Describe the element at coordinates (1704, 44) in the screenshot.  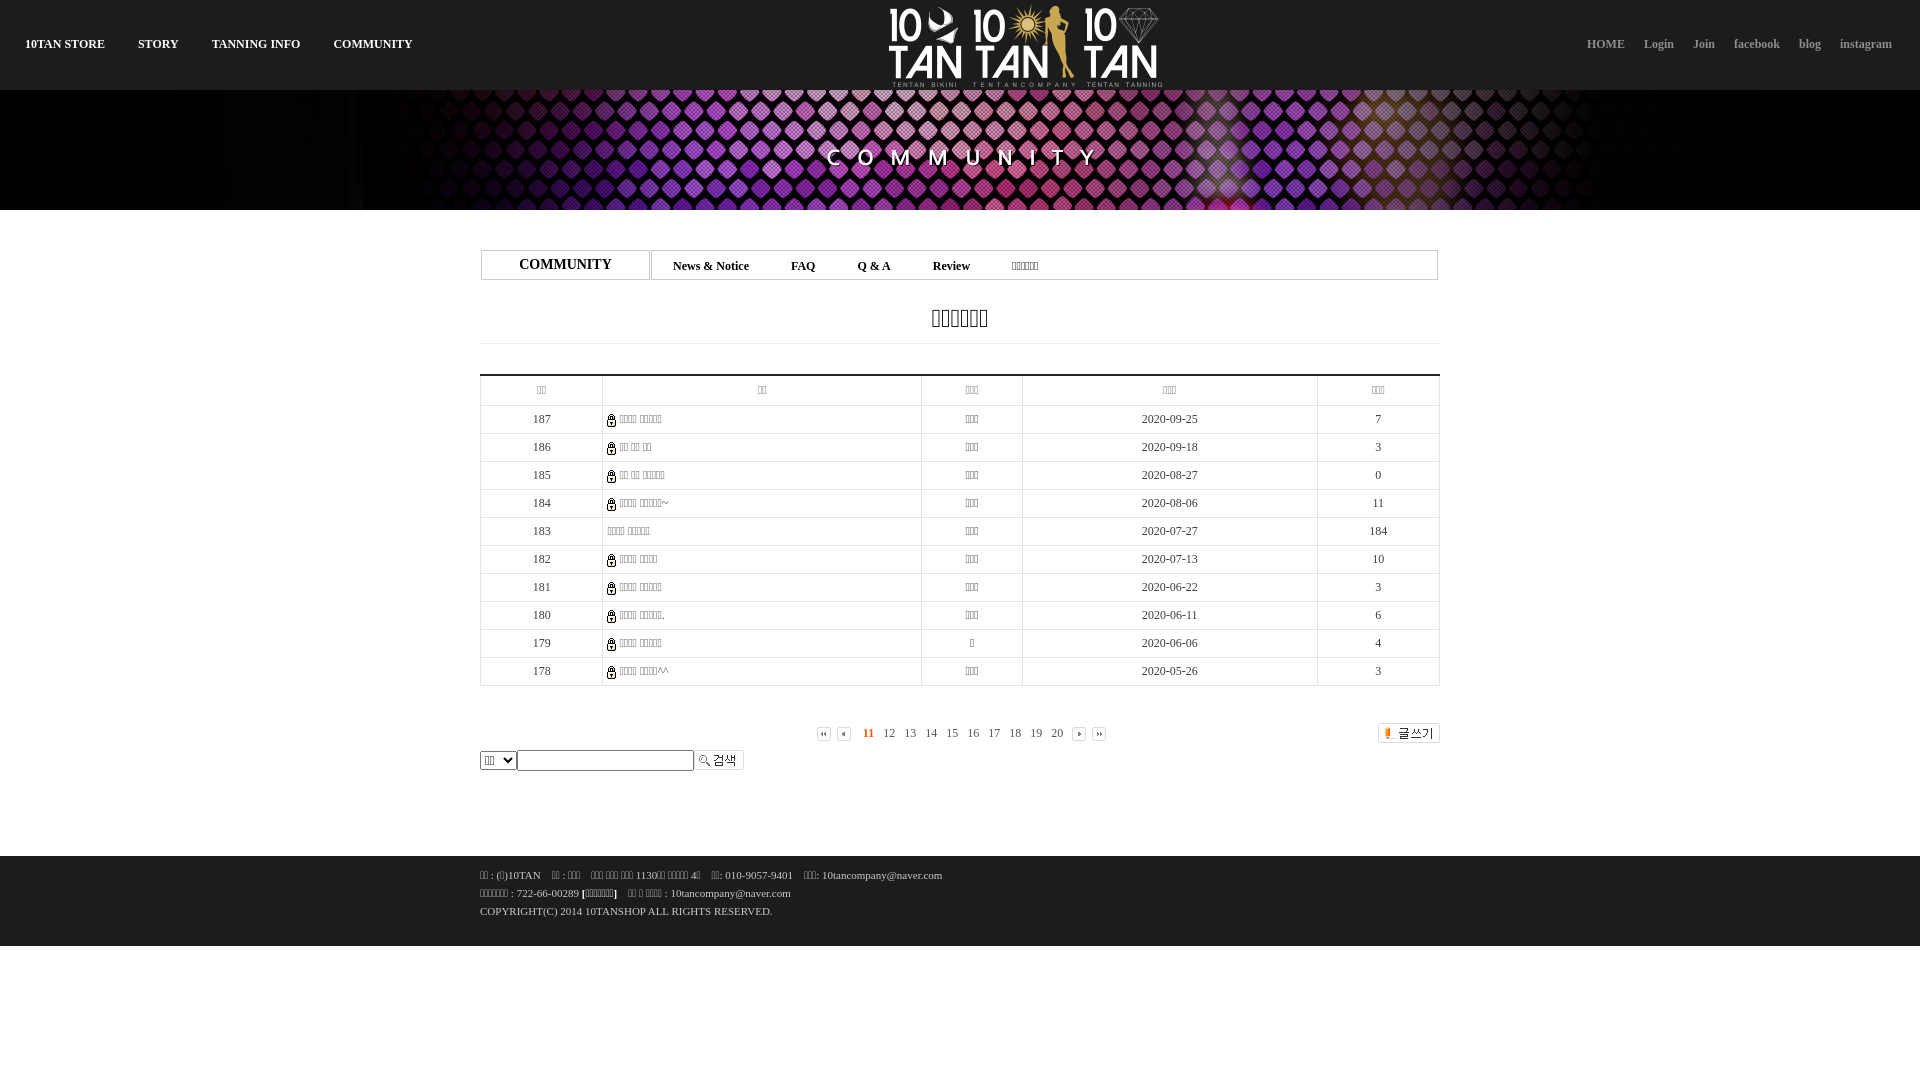
I see `Join` at that location.